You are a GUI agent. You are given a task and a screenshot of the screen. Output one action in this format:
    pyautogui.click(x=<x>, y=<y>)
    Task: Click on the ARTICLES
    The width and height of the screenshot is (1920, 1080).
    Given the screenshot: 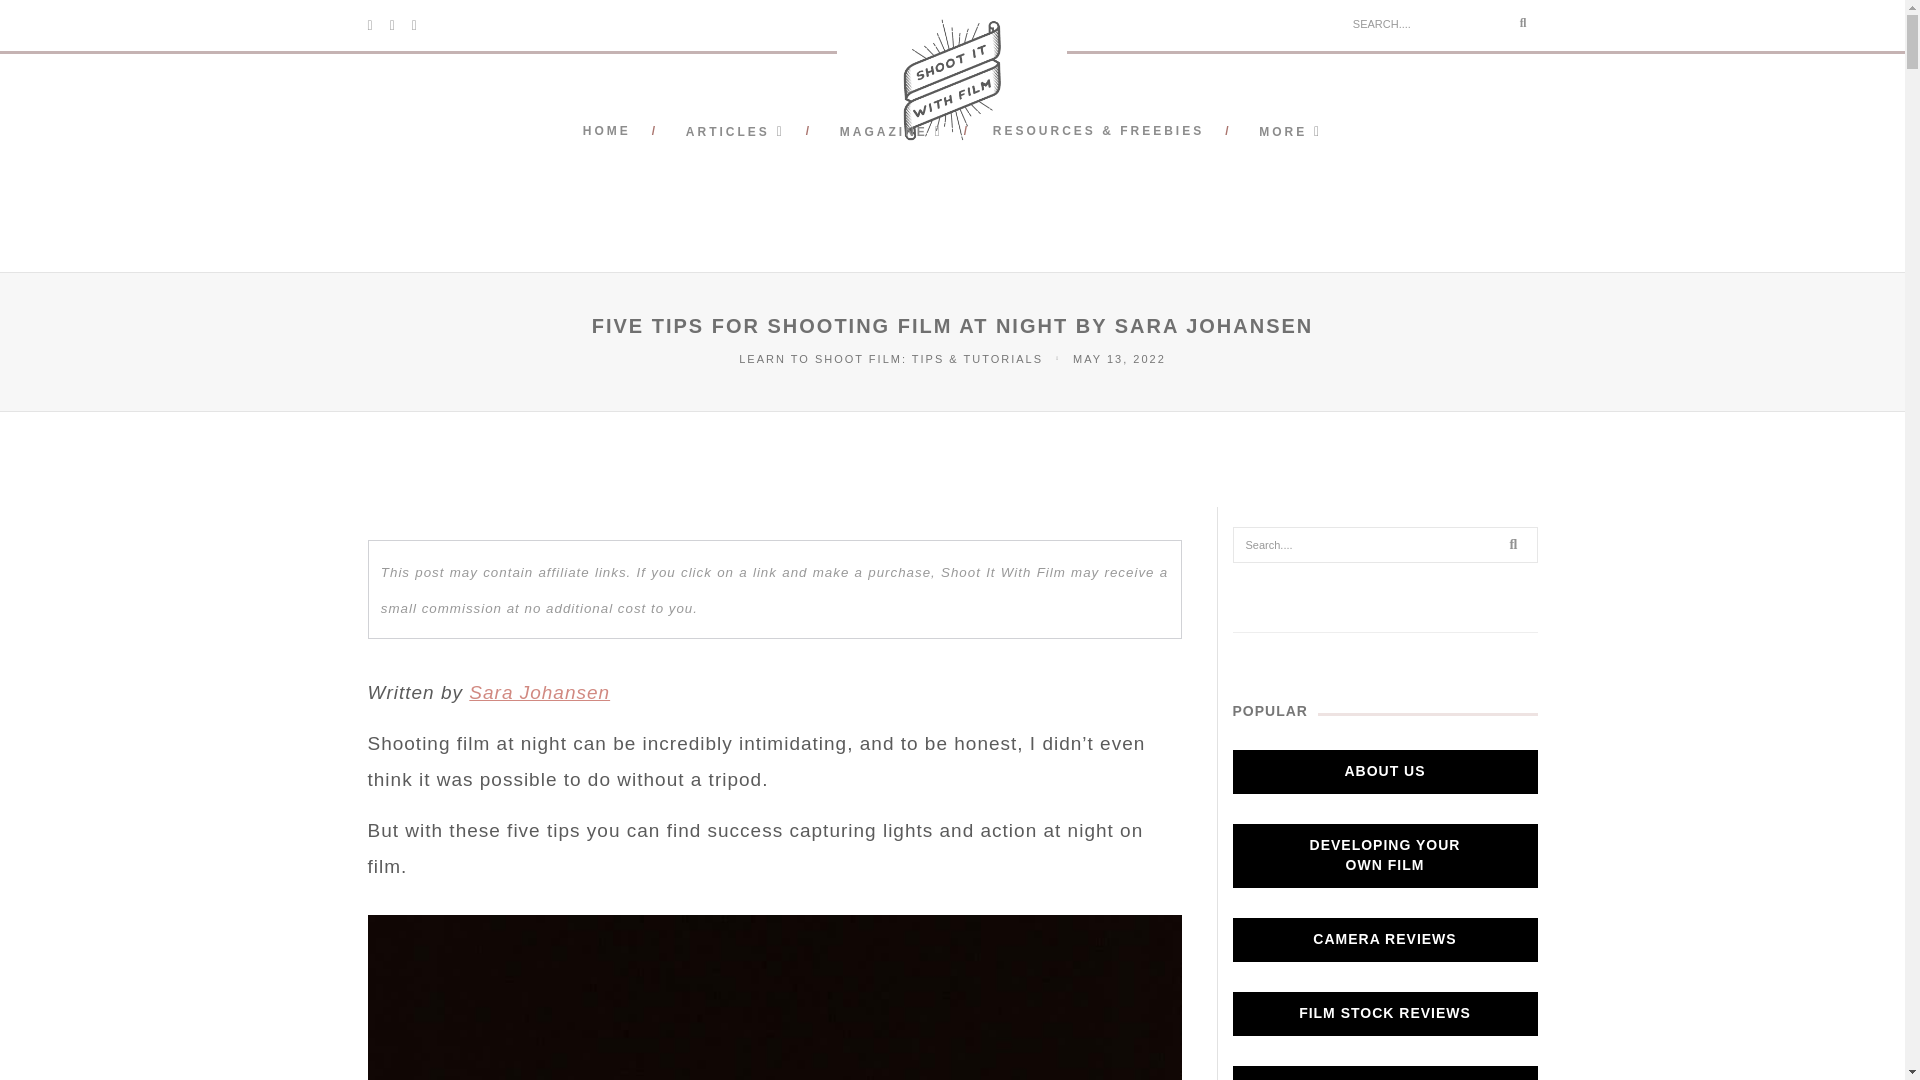 What is the action you would take?
    pyautogui.click(x=733, y=132)
    